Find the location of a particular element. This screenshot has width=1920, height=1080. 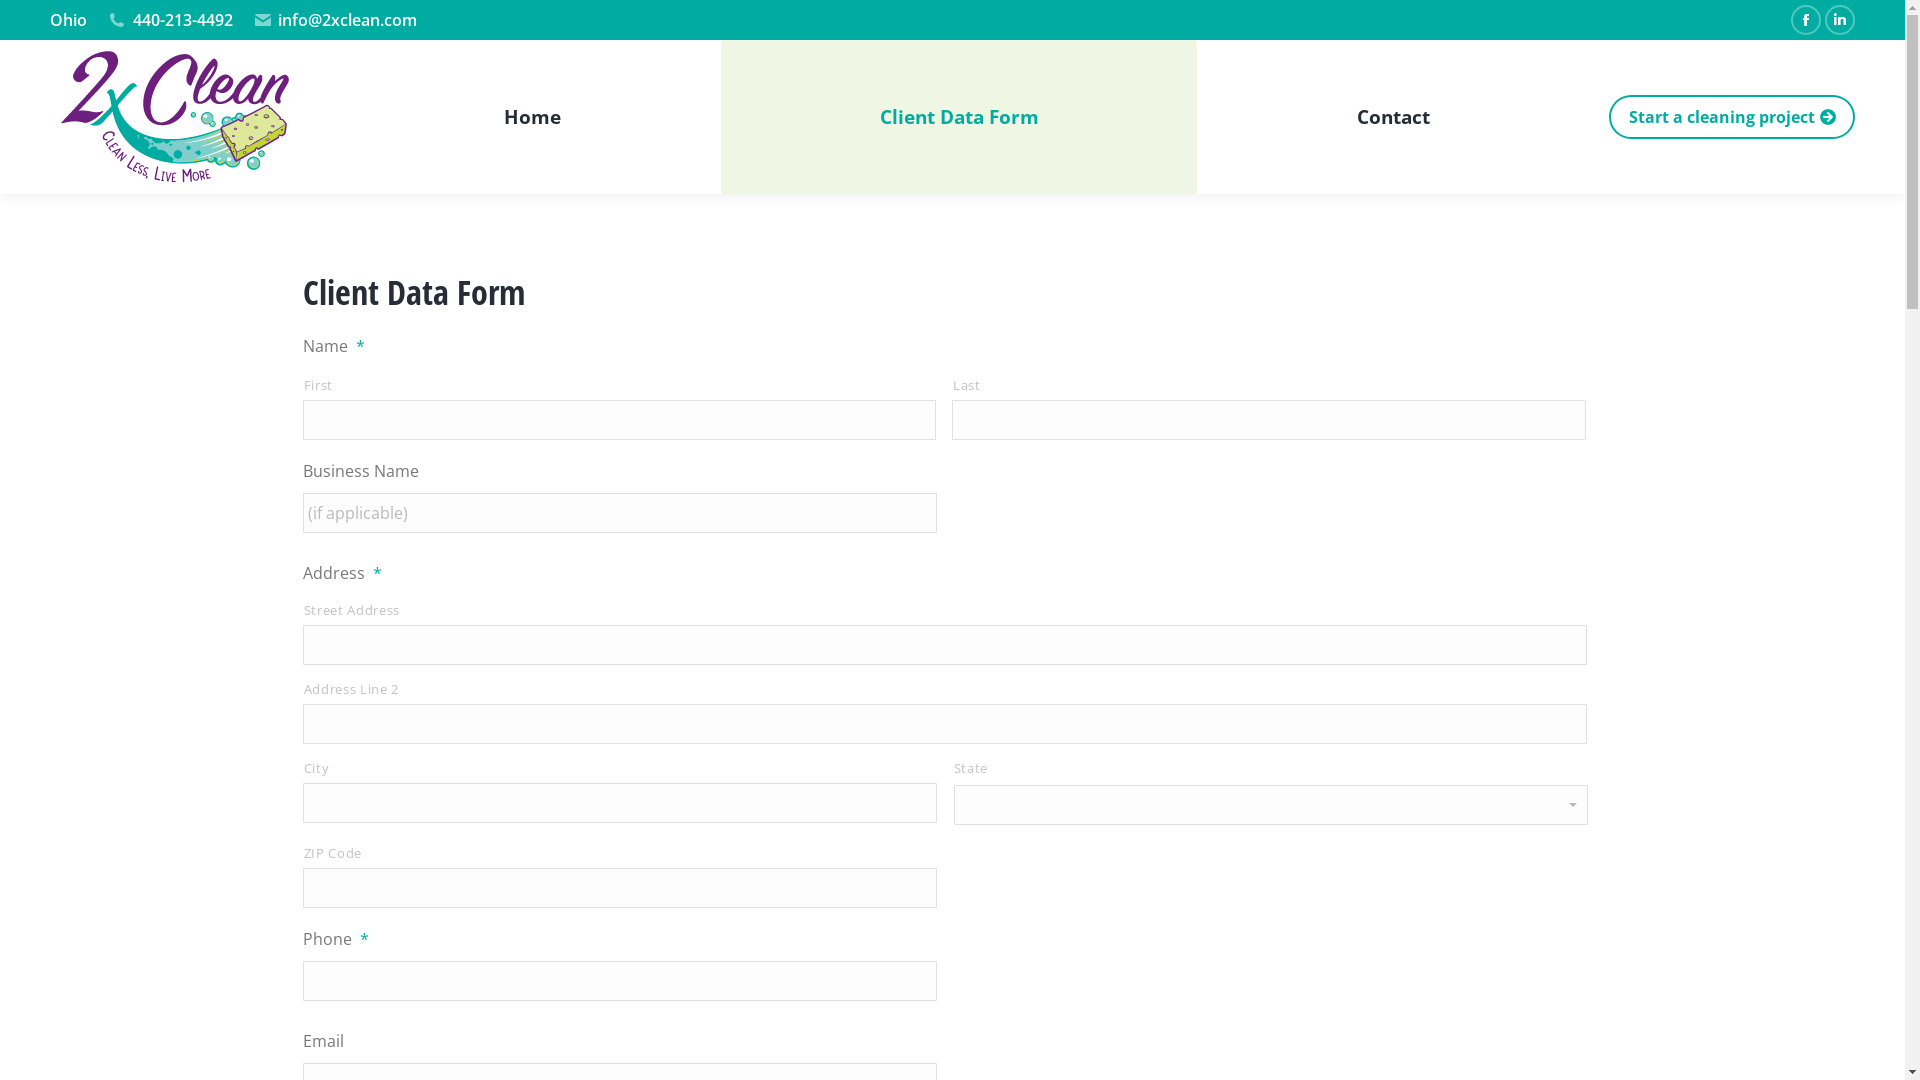

Linkedin page opens in new window is located at coordinates (1840, 20).